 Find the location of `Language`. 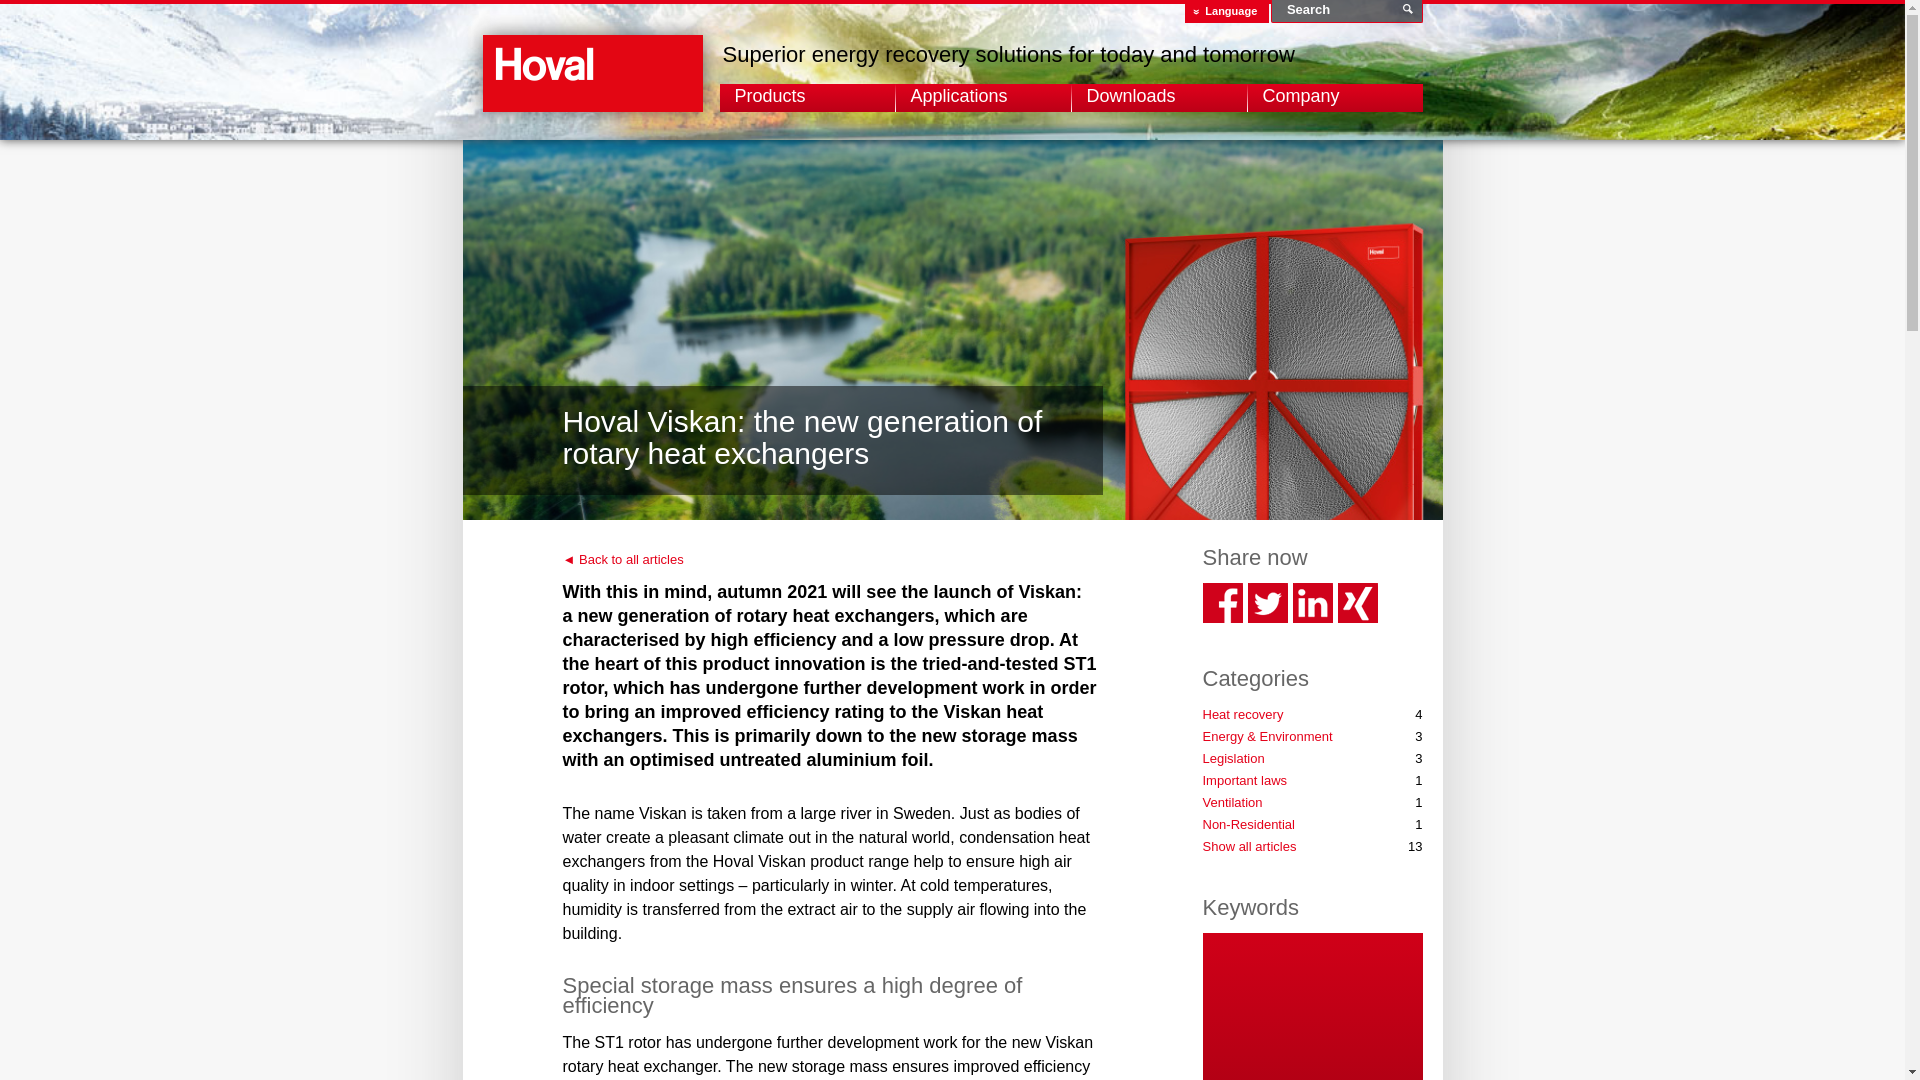

Language is located at coordinates (1231, 11).